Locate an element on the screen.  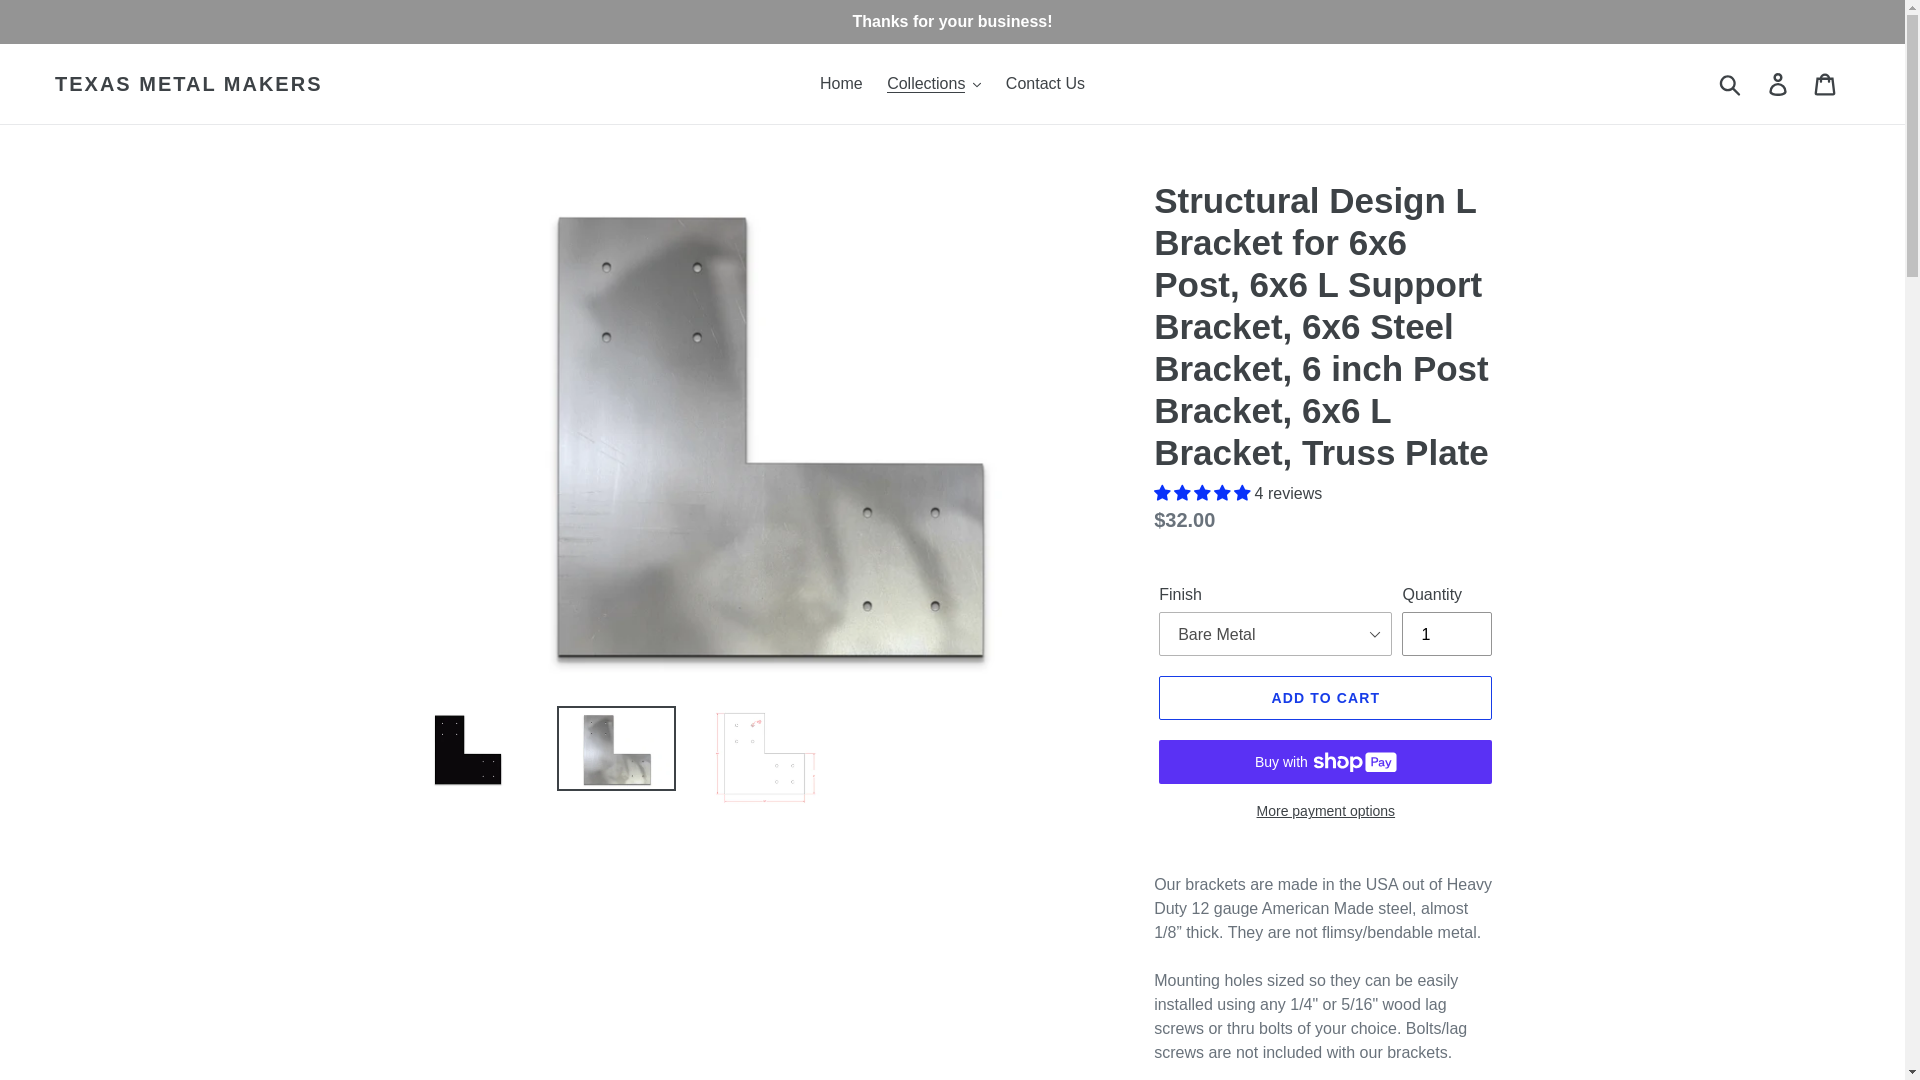
Submit is located at coordinates (1731, 83).